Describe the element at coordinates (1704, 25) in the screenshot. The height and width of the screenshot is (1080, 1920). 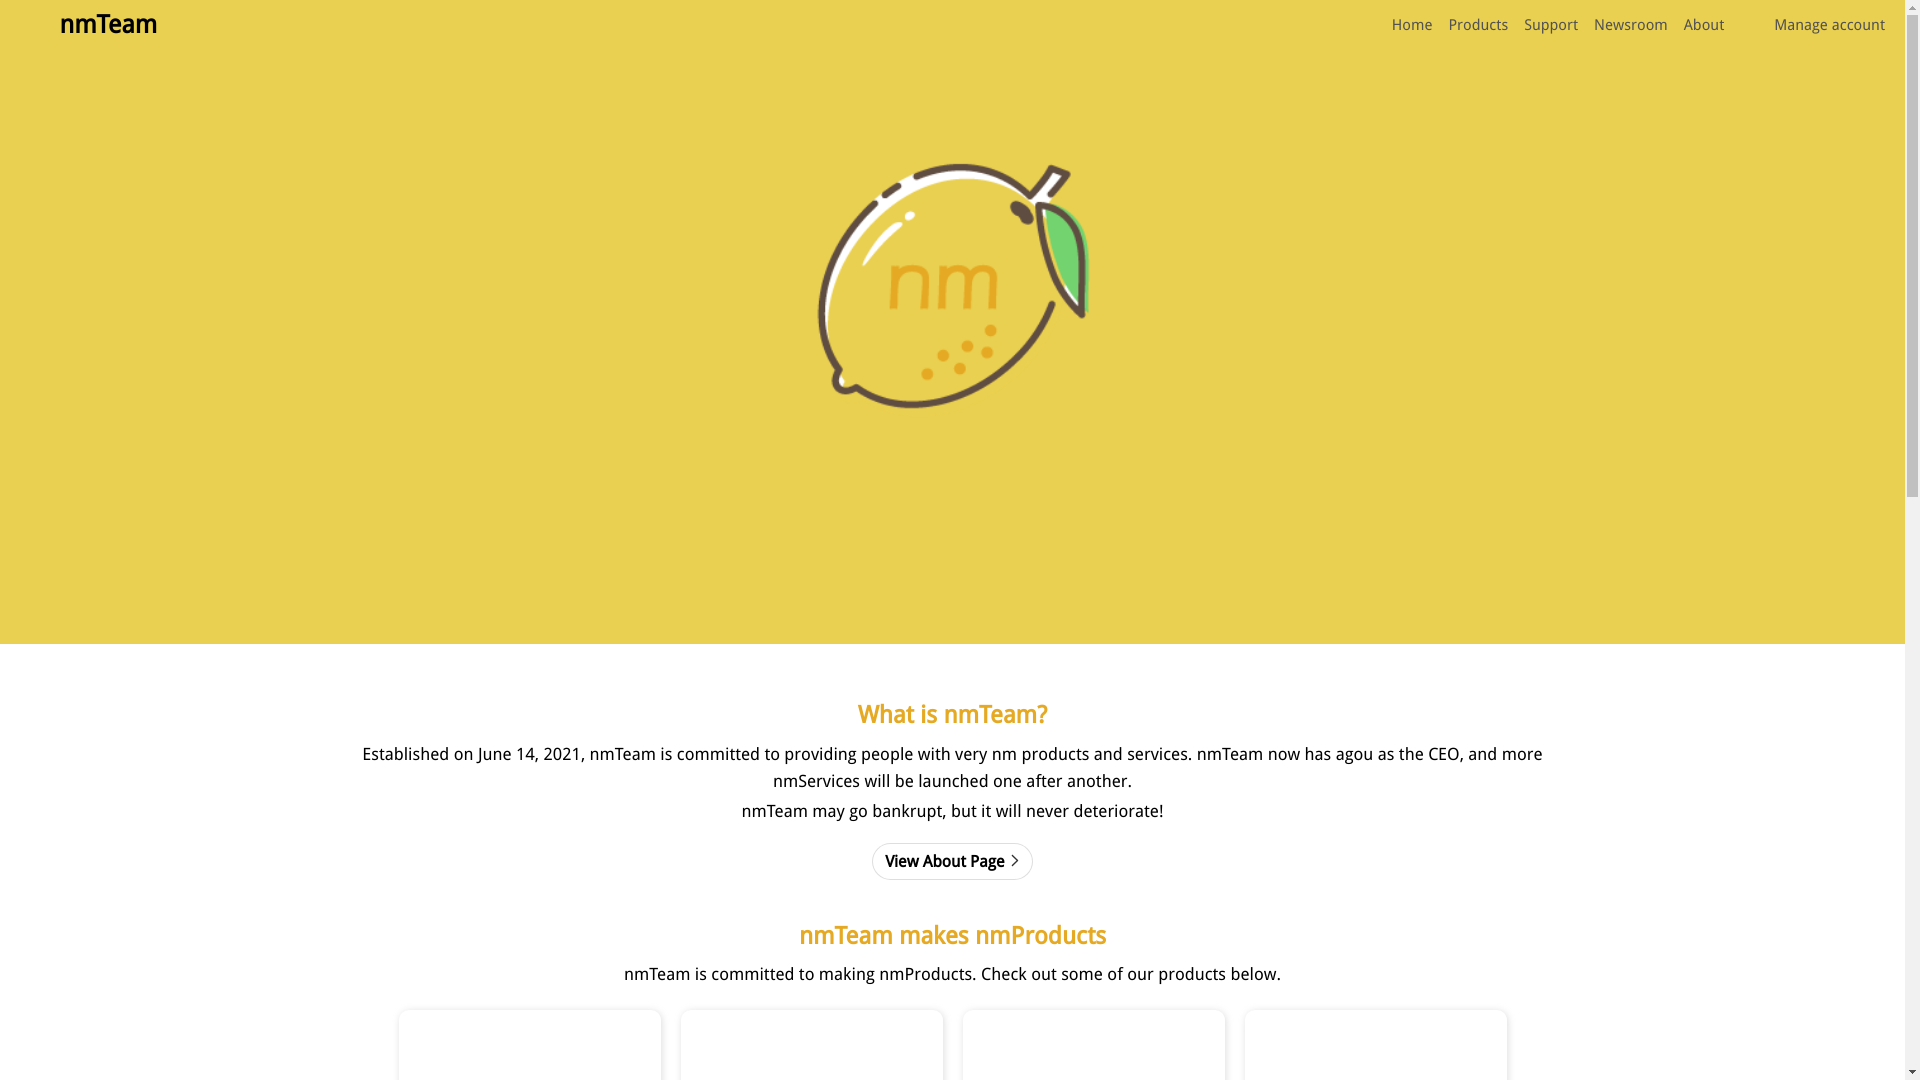
I see `About` at that location.